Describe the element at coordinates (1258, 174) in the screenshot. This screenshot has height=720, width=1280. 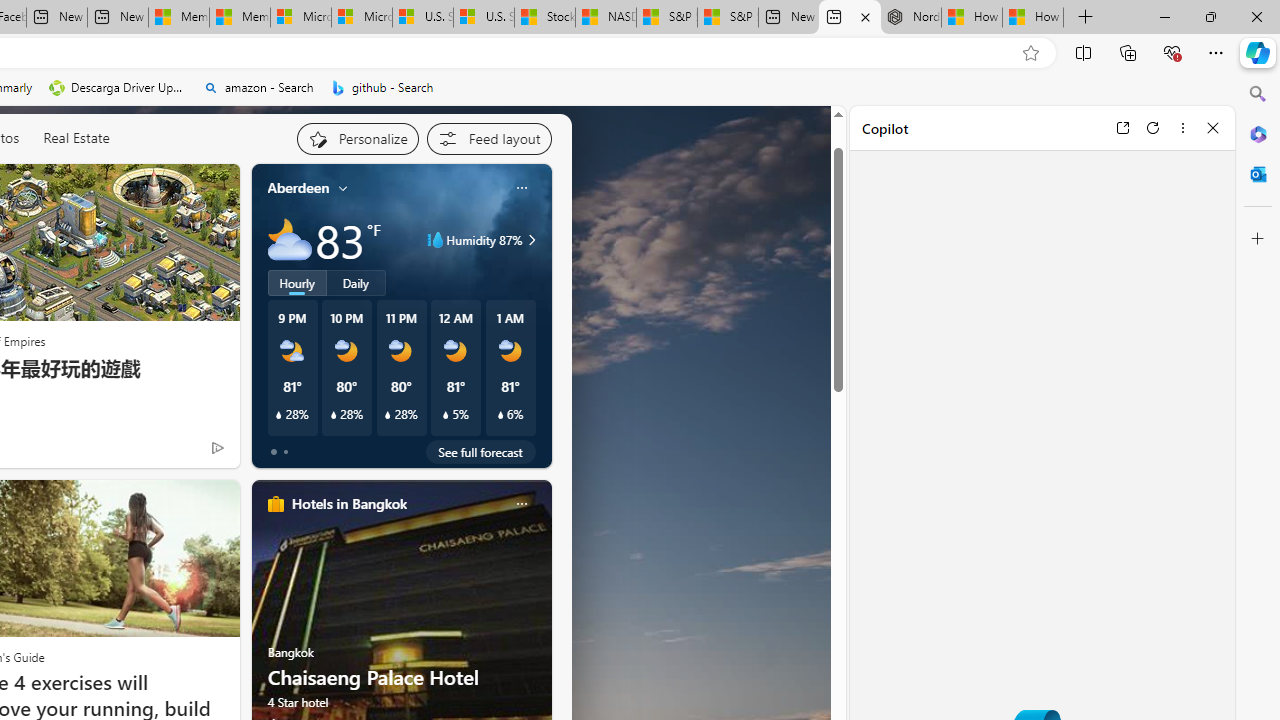
I see `Outlook` at that location.